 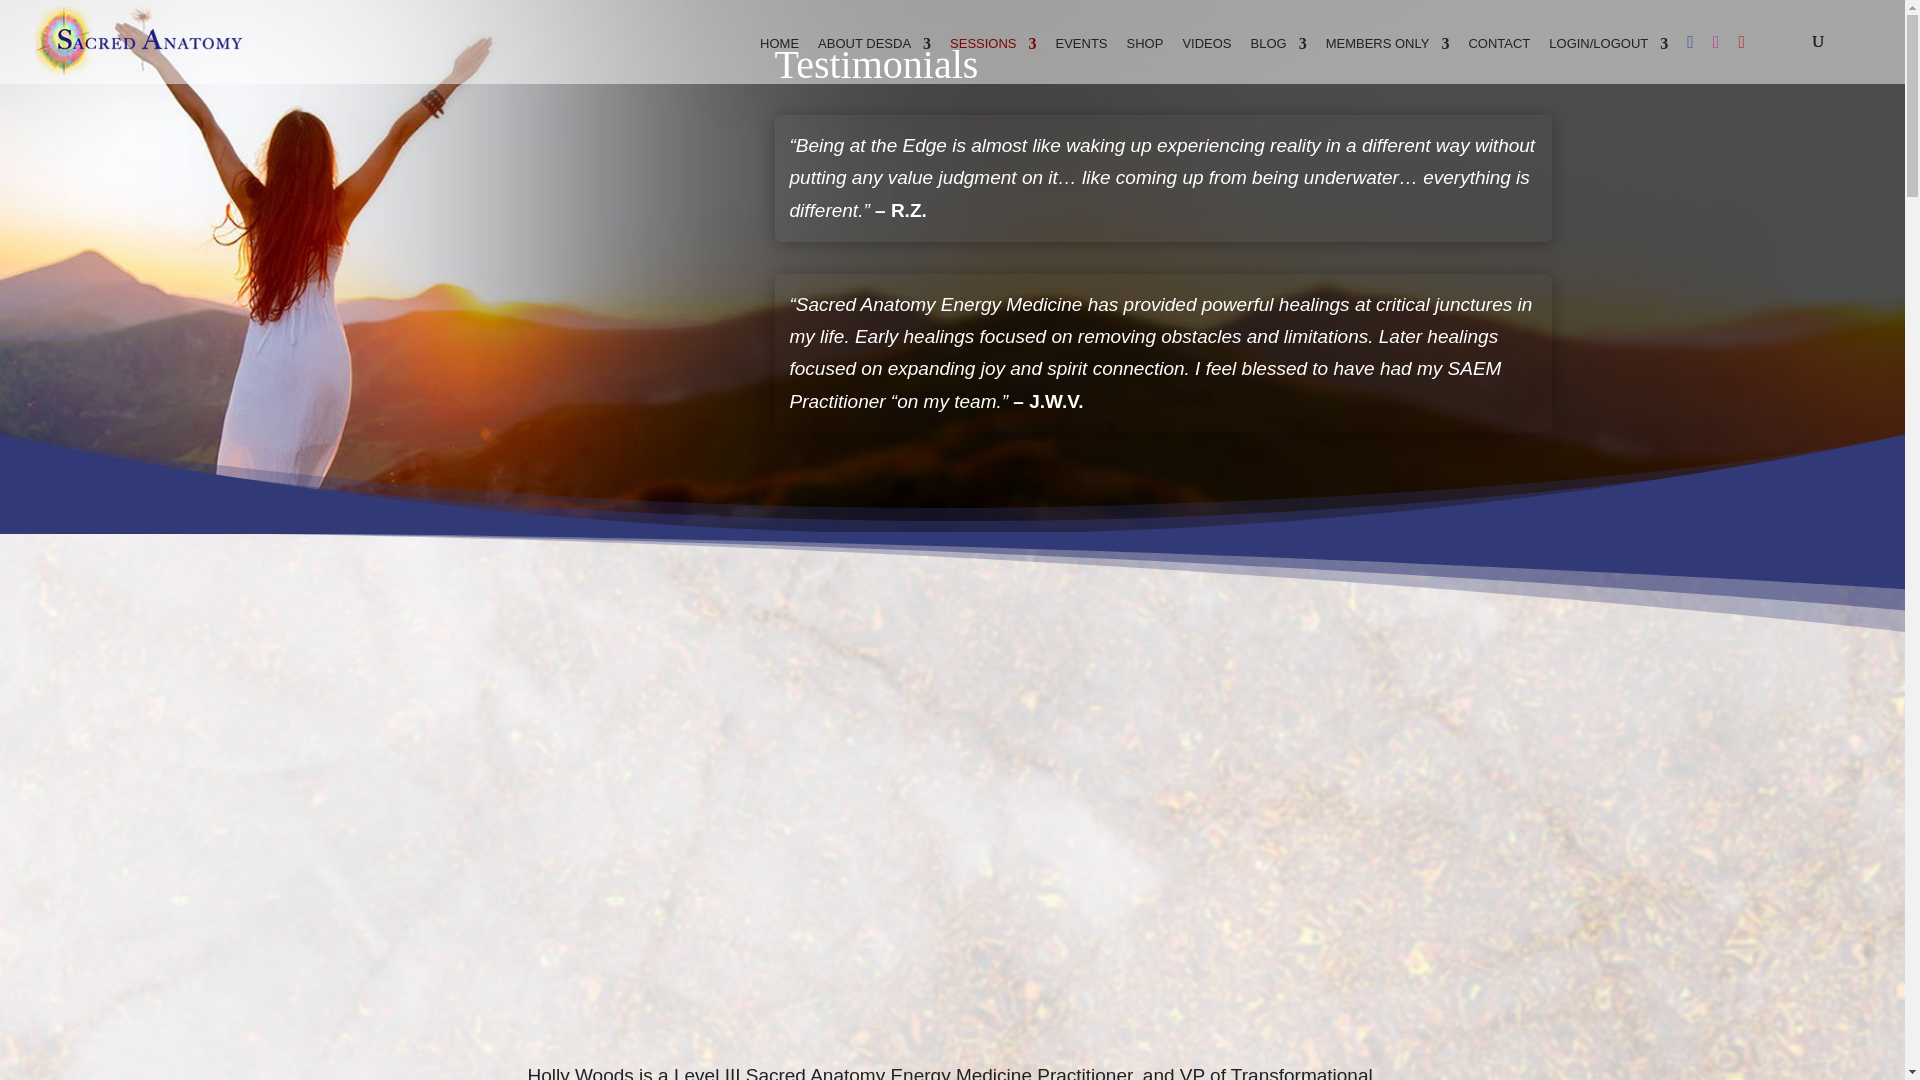 I want to click on EVENTS, so click(x=1082, y=60).